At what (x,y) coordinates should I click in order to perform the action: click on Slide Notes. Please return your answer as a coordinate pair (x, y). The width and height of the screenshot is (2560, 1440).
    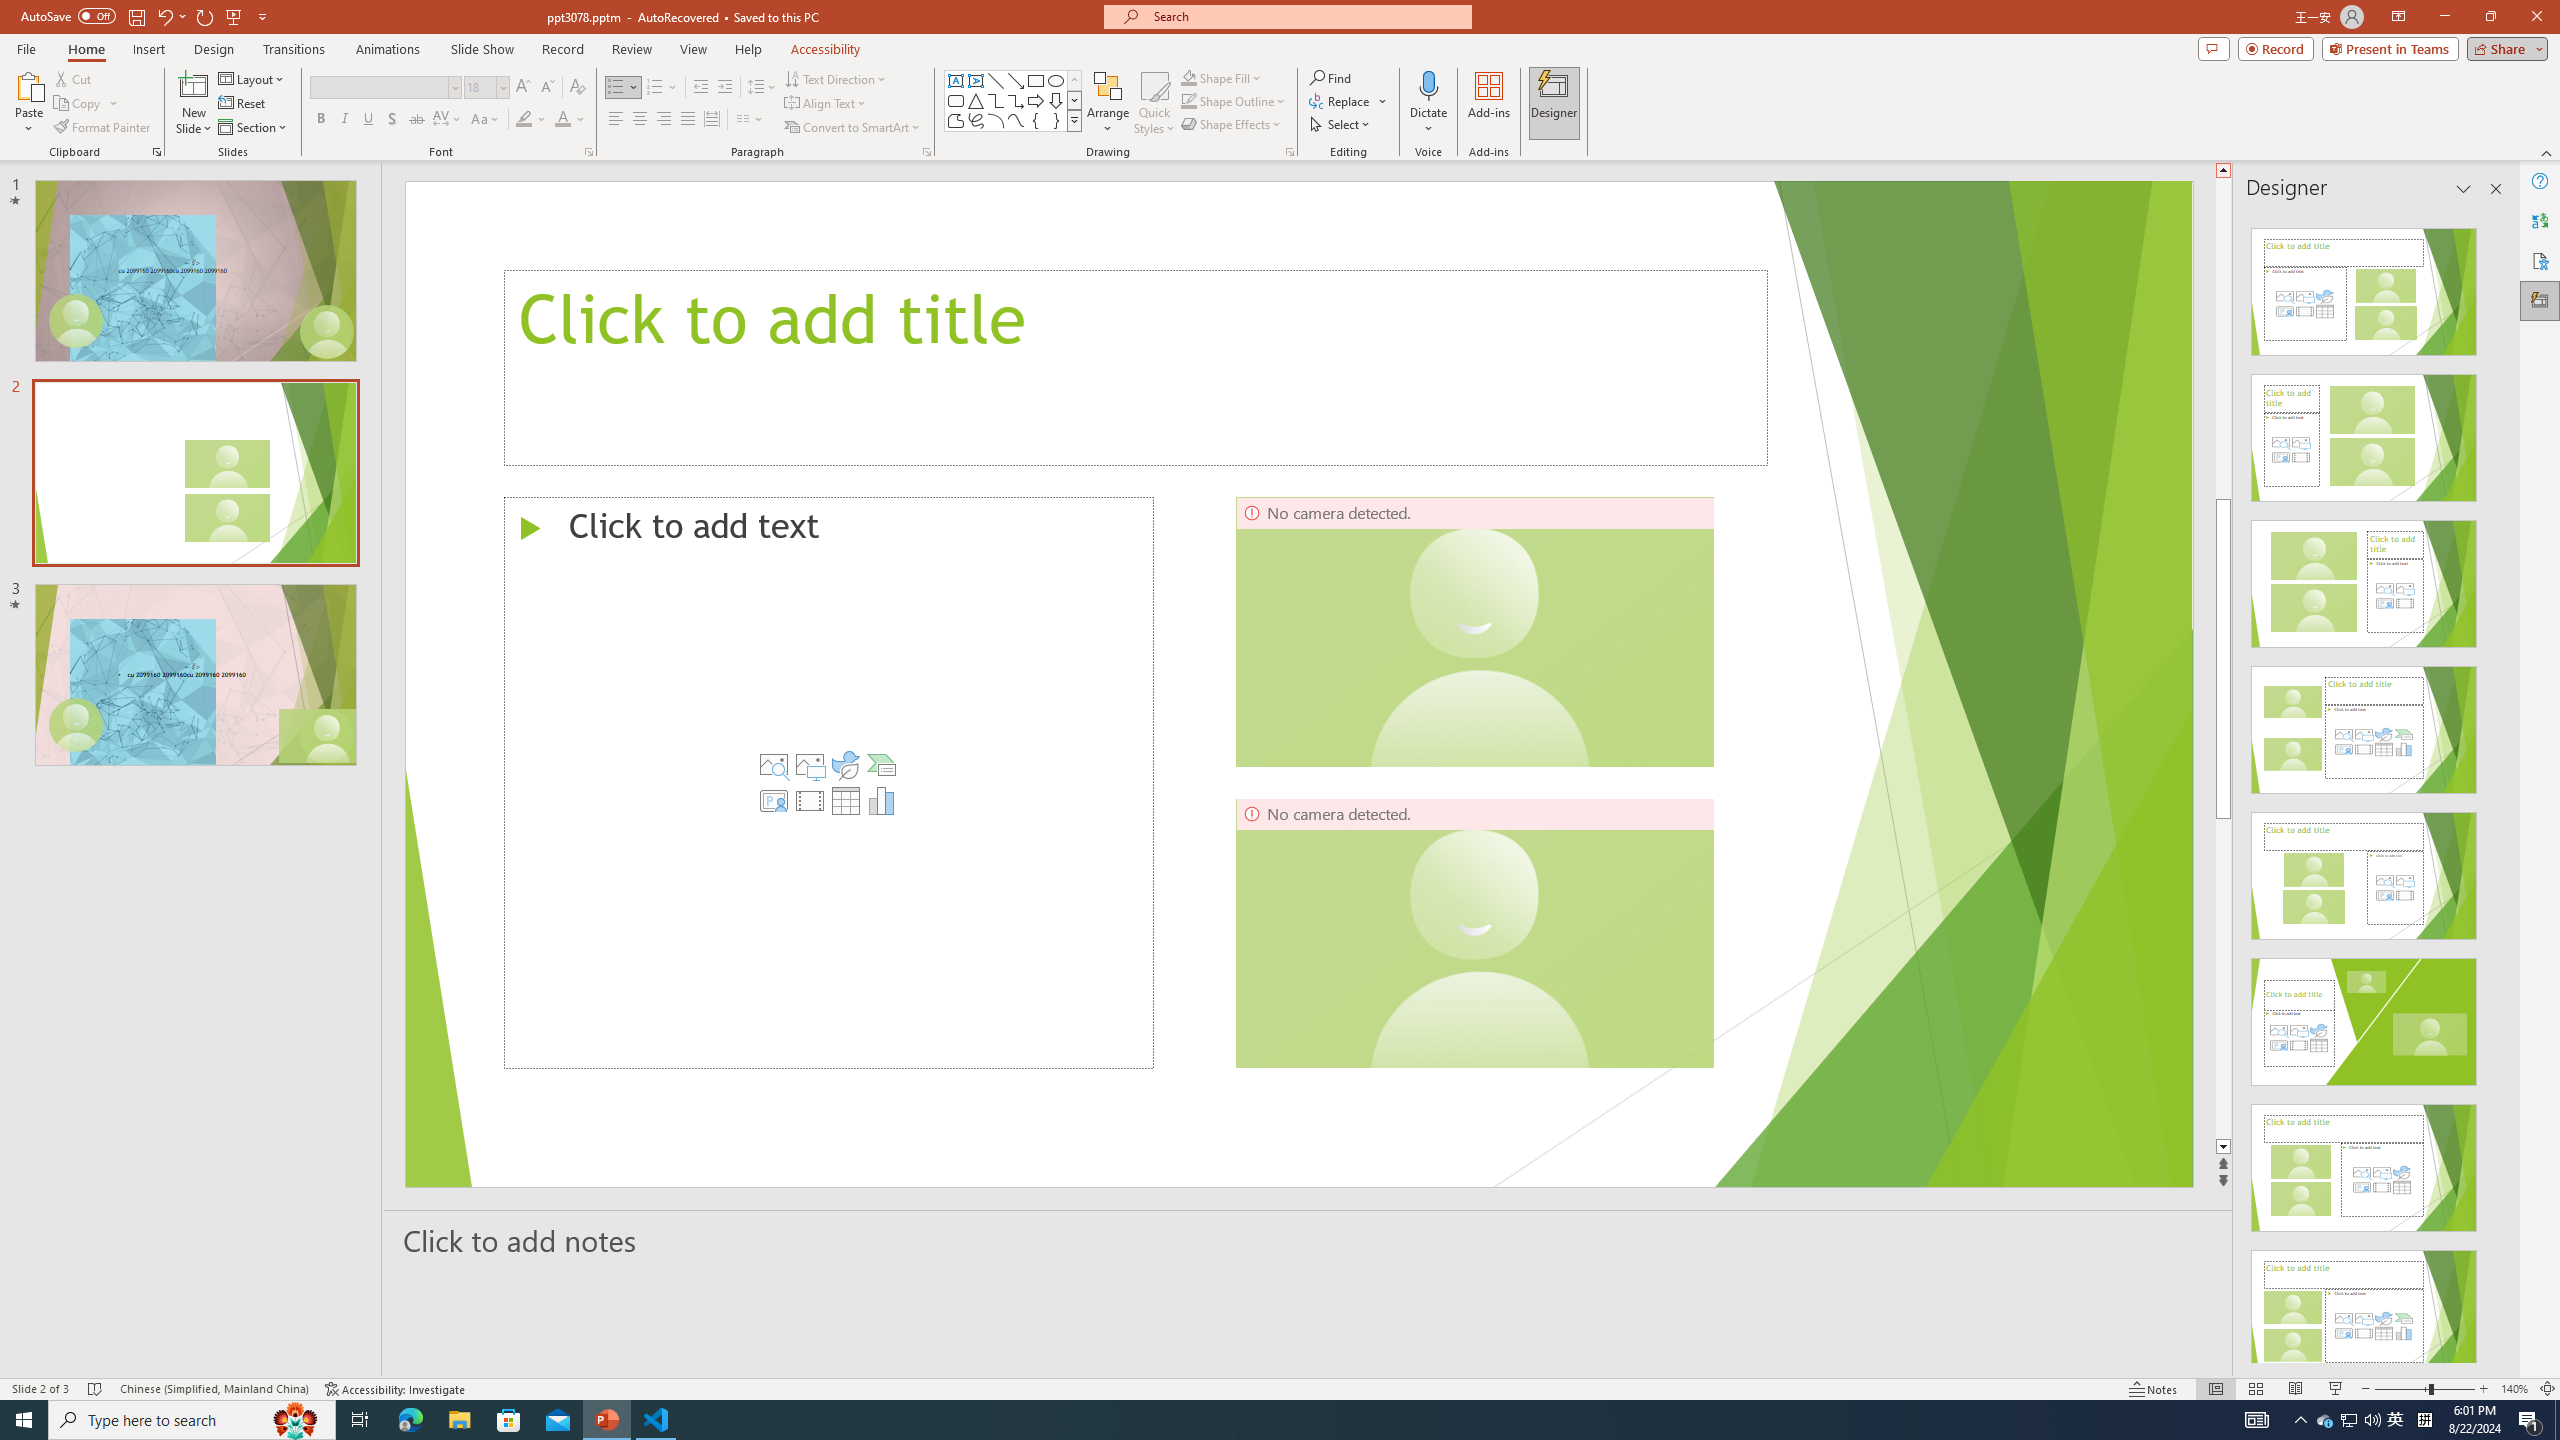
    Looking at the image, I should click on (1308, 1240).